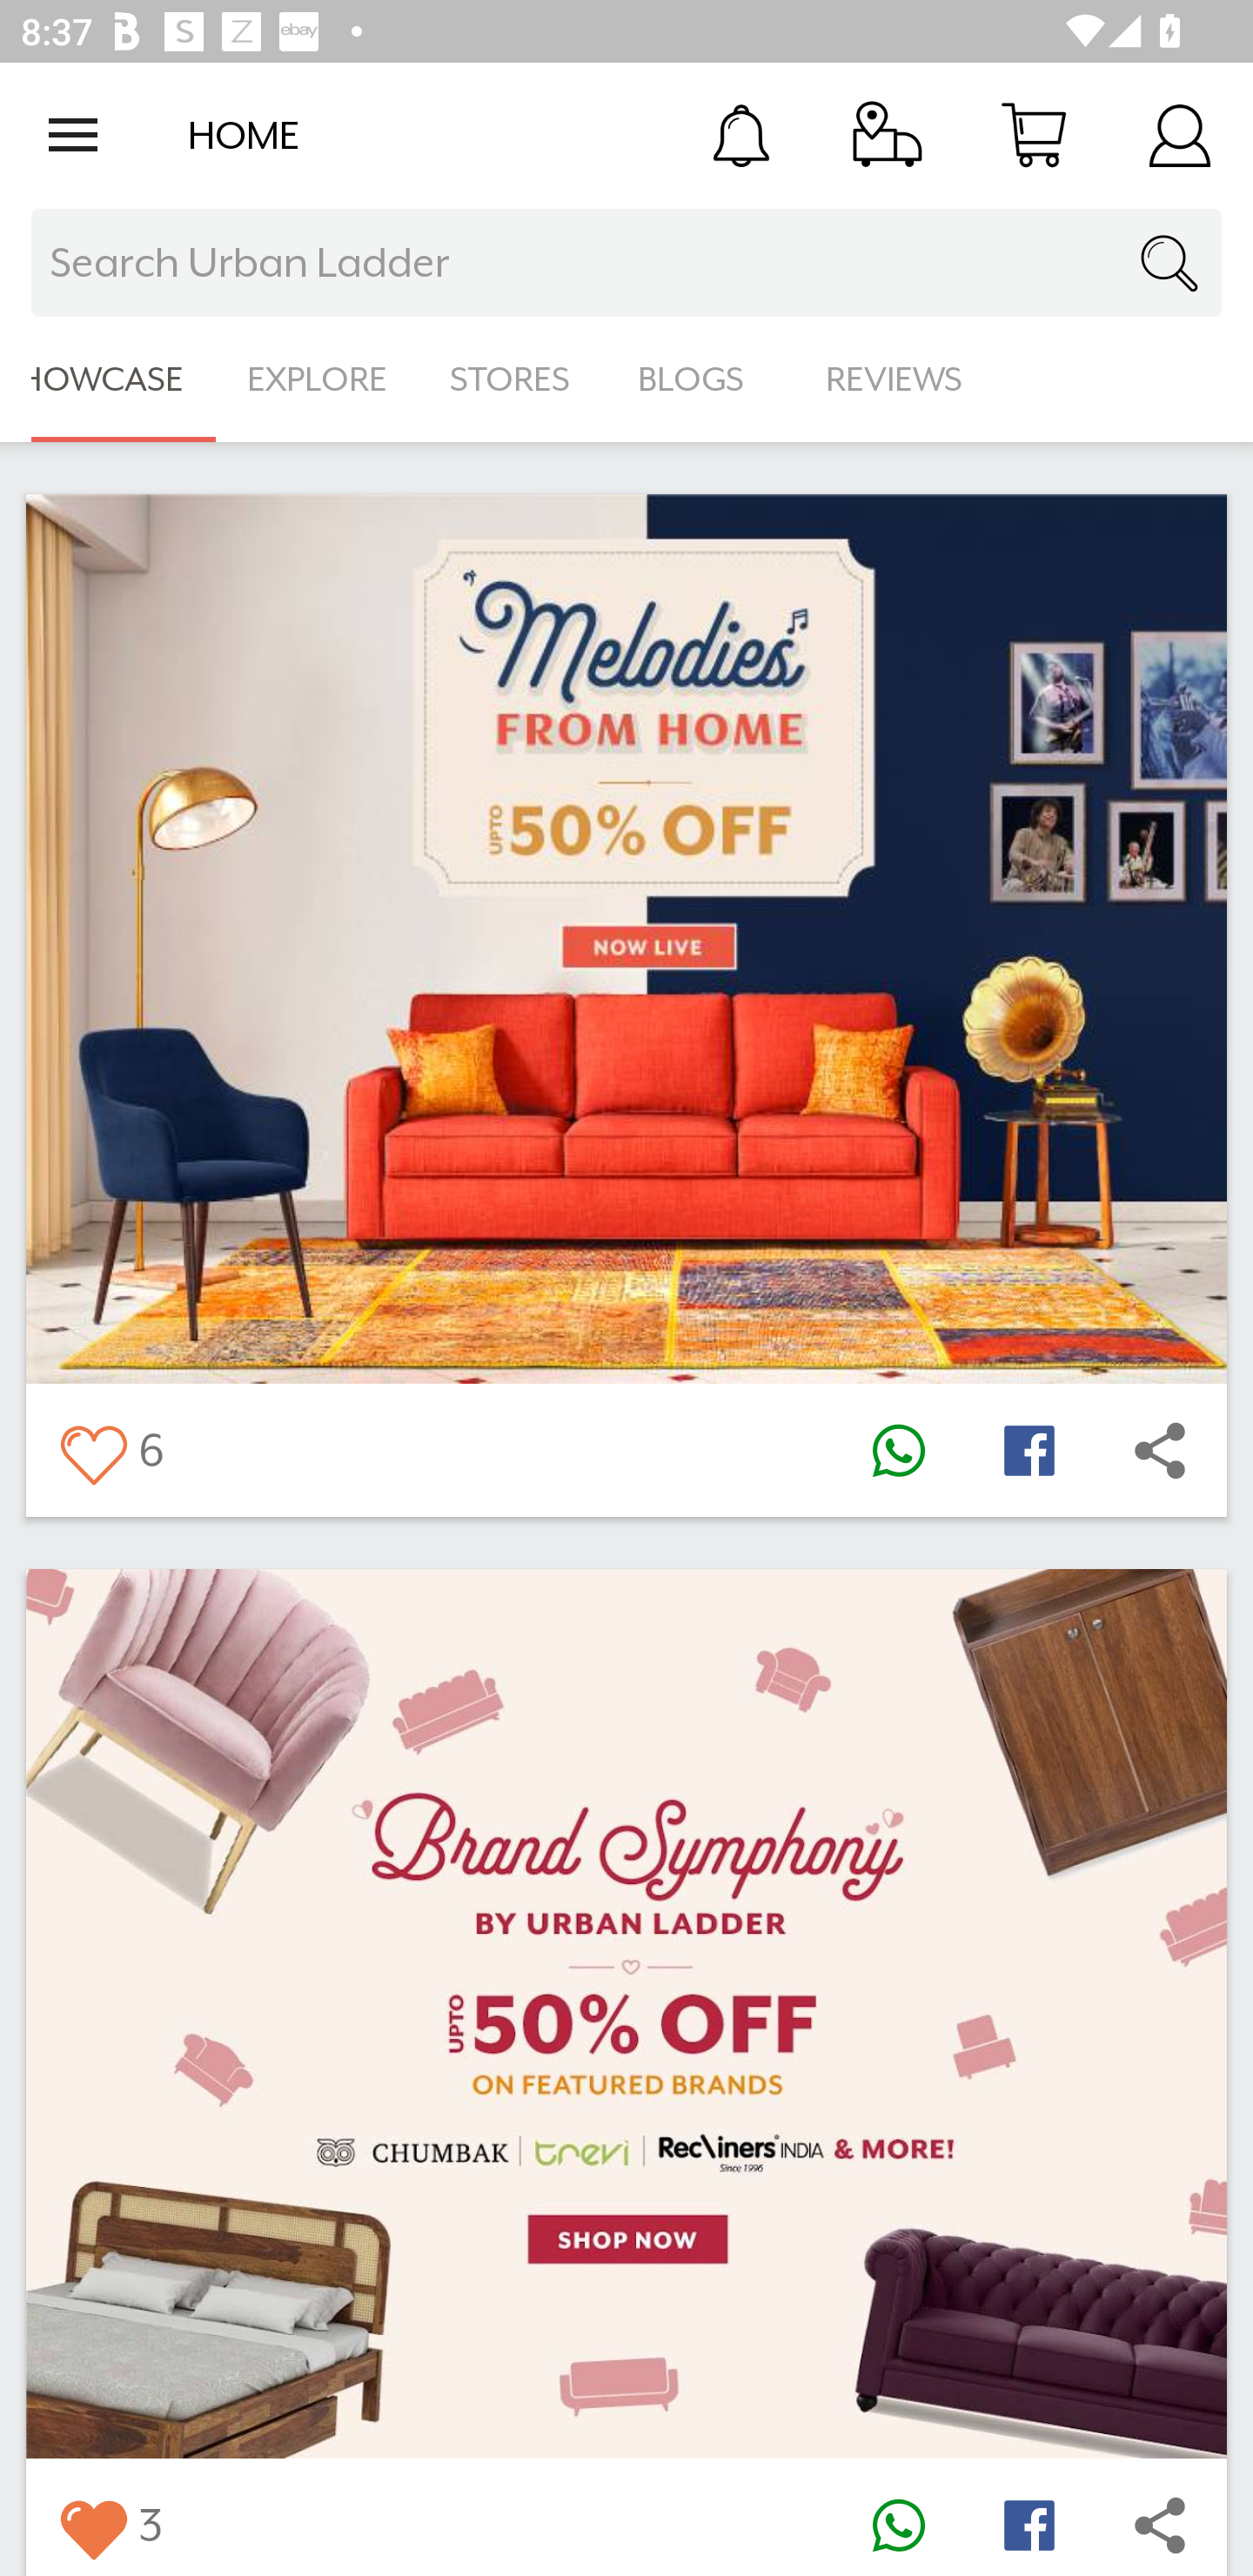 The image size is (1253, 2576). I want to click on Cart, so click(1034, 134).